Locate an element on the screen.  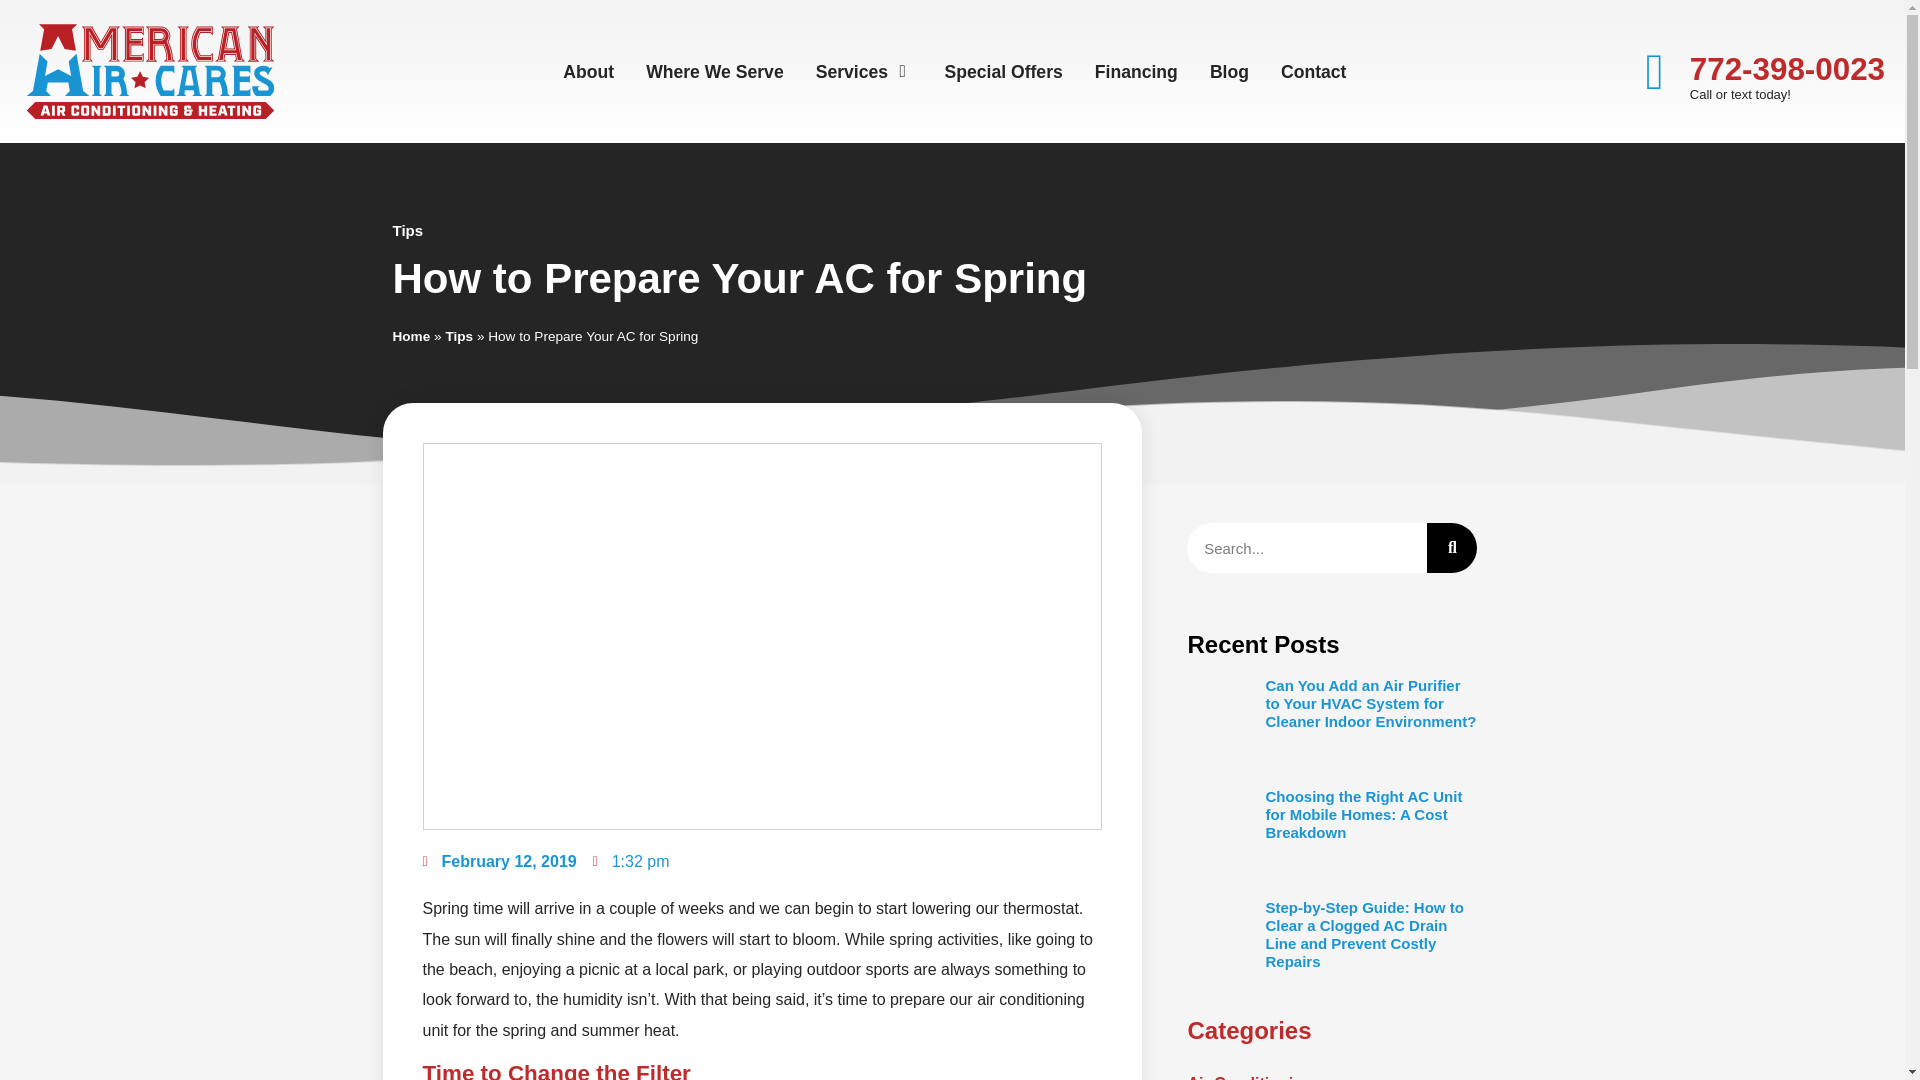
Where We Serve is located at coordinates (714, 72).